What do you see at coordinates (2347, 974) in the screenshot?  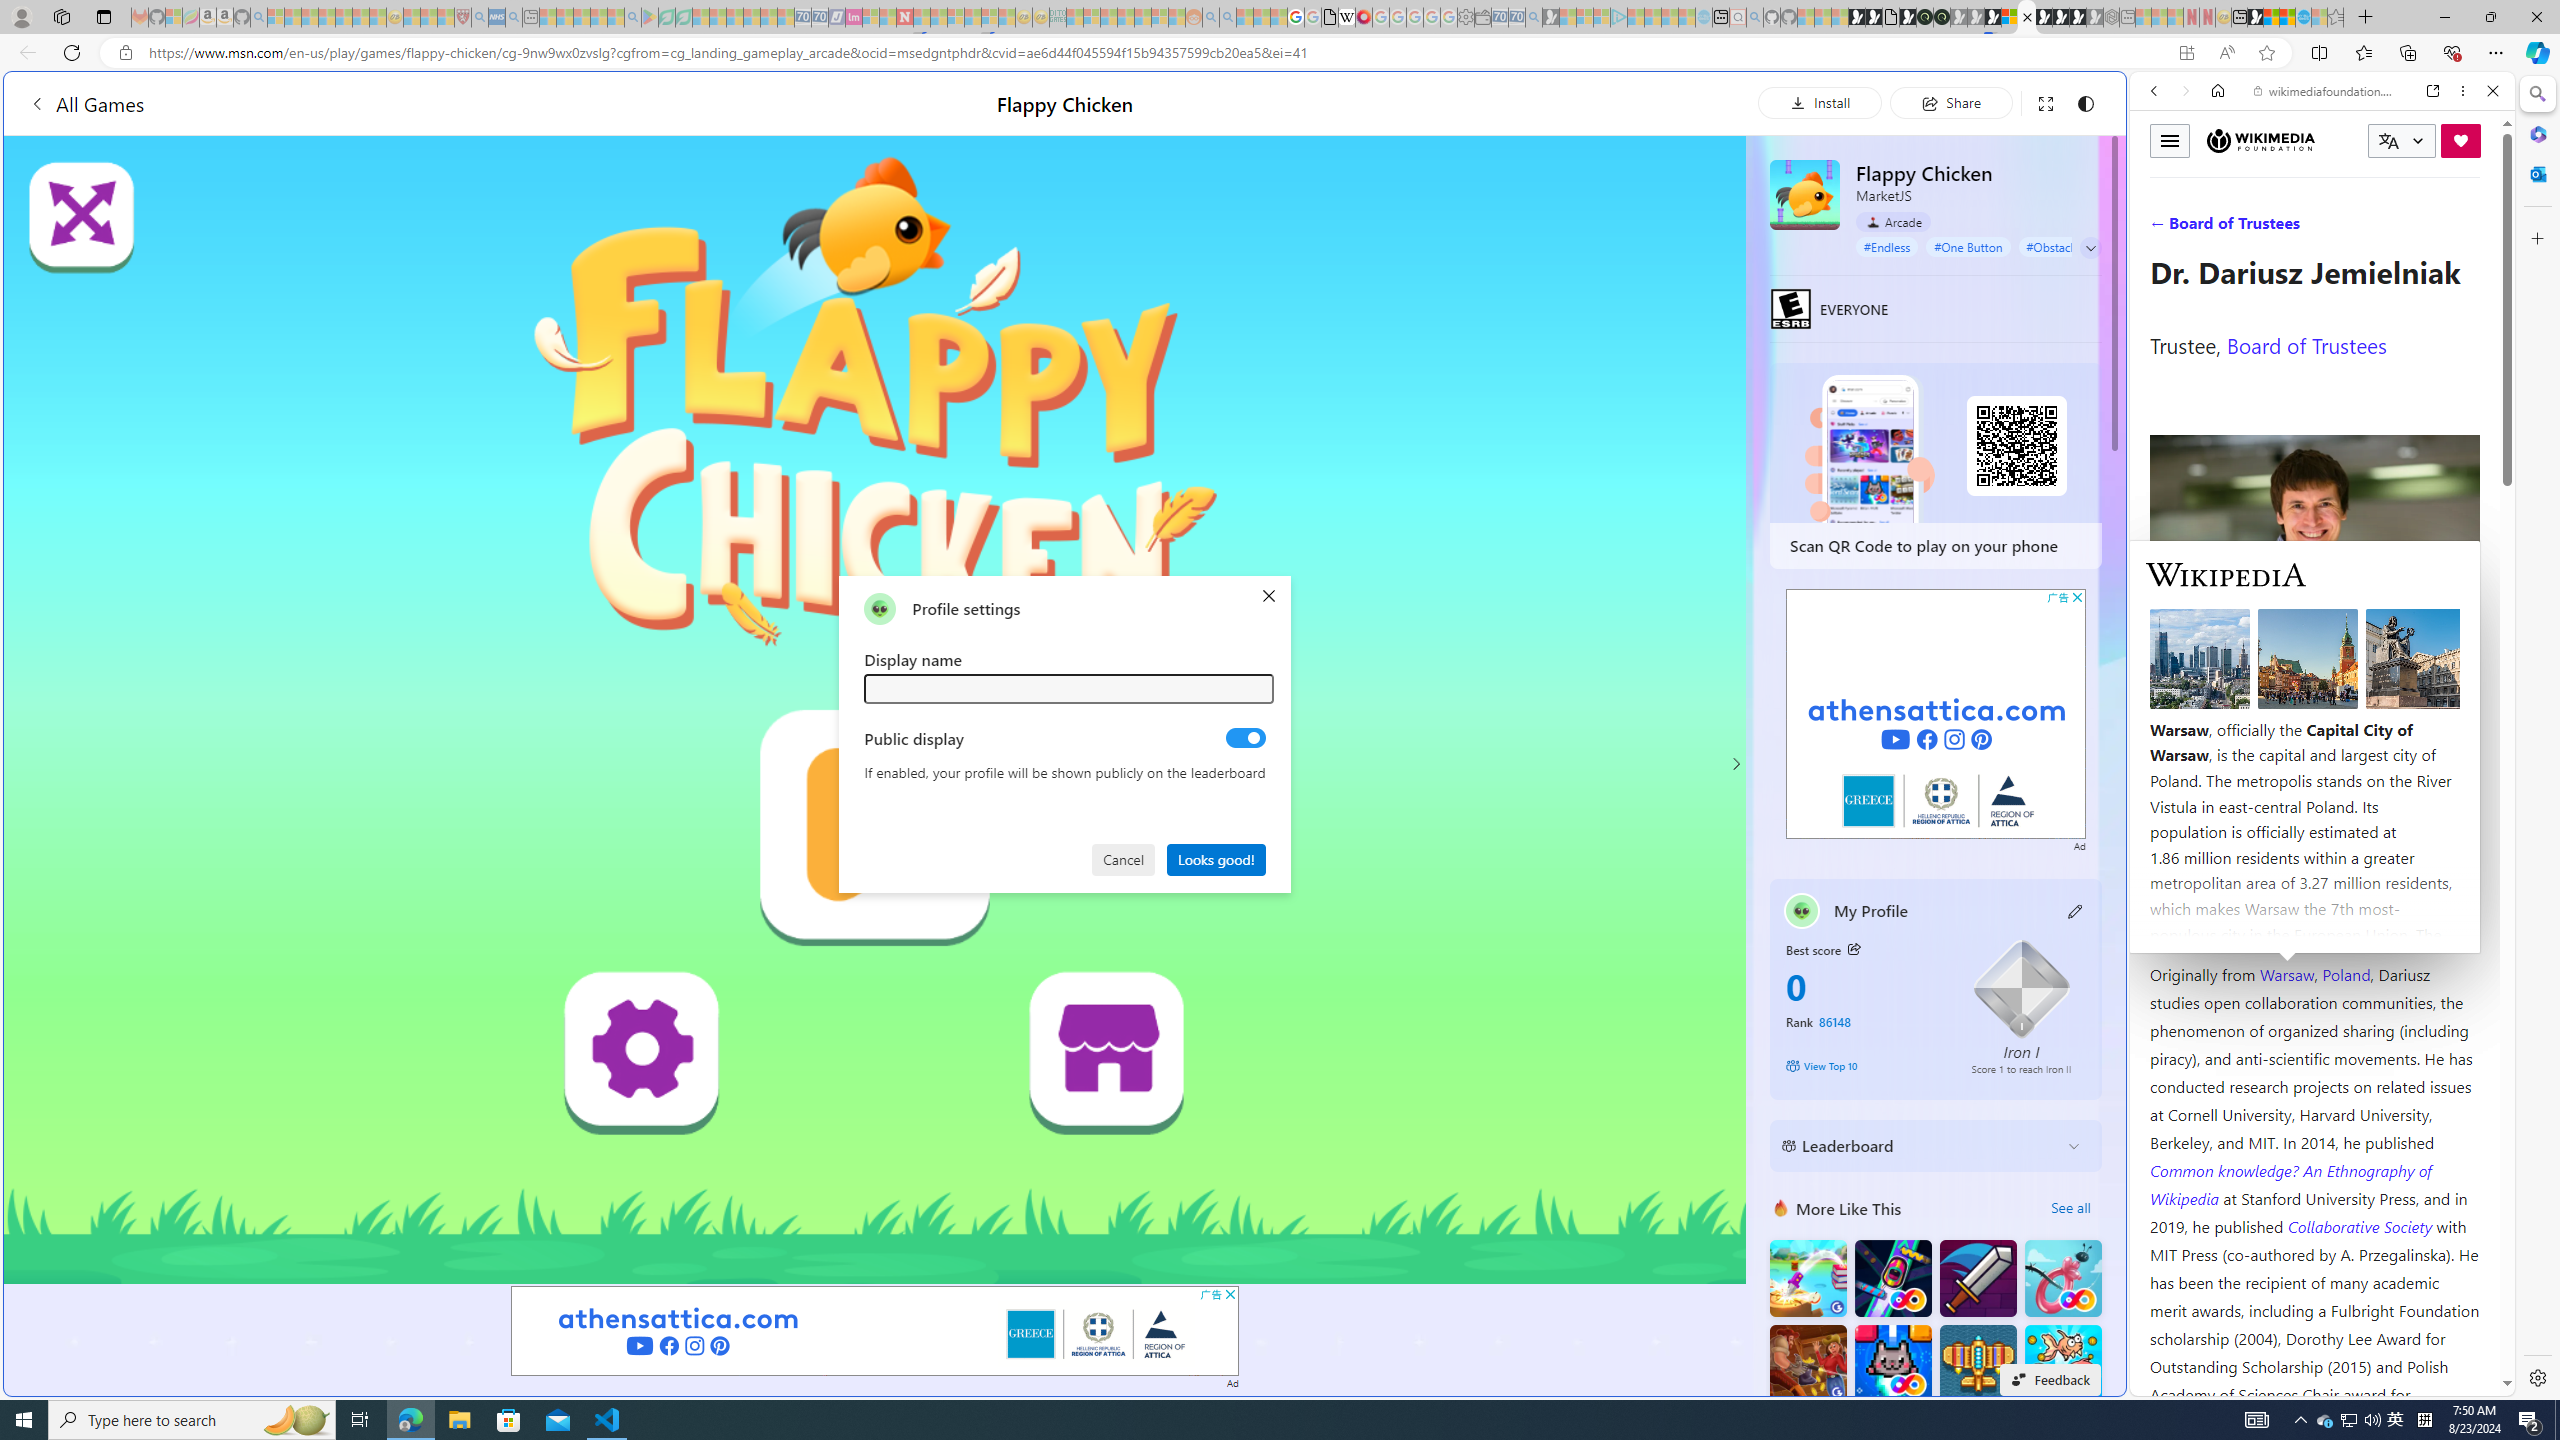 I see `Poland` at bounding box center [2347, 974].